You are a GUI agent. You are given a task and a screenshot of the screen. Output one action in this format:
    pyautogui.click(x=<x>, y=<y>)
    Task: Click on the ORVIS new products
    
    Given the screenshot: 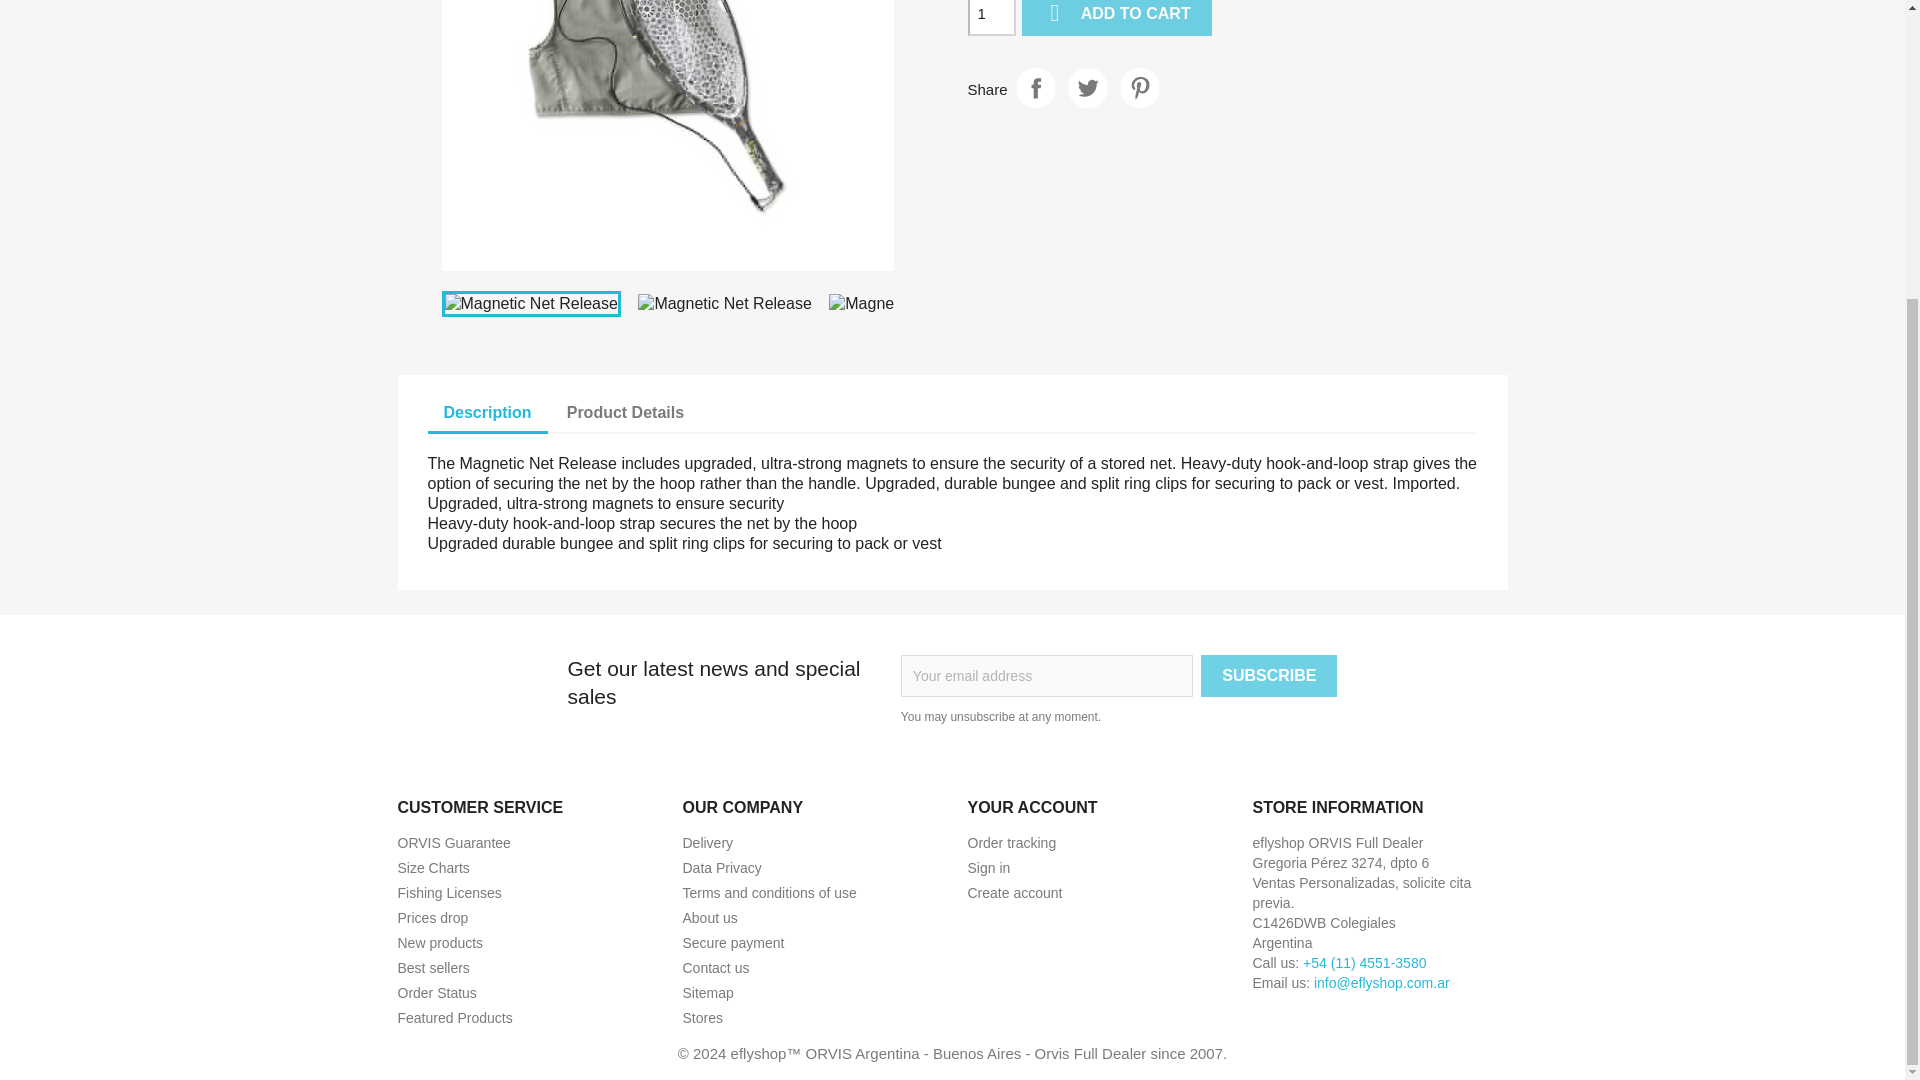 What is the action you would take?
    pyautogui.click(x=440, y=943)
    